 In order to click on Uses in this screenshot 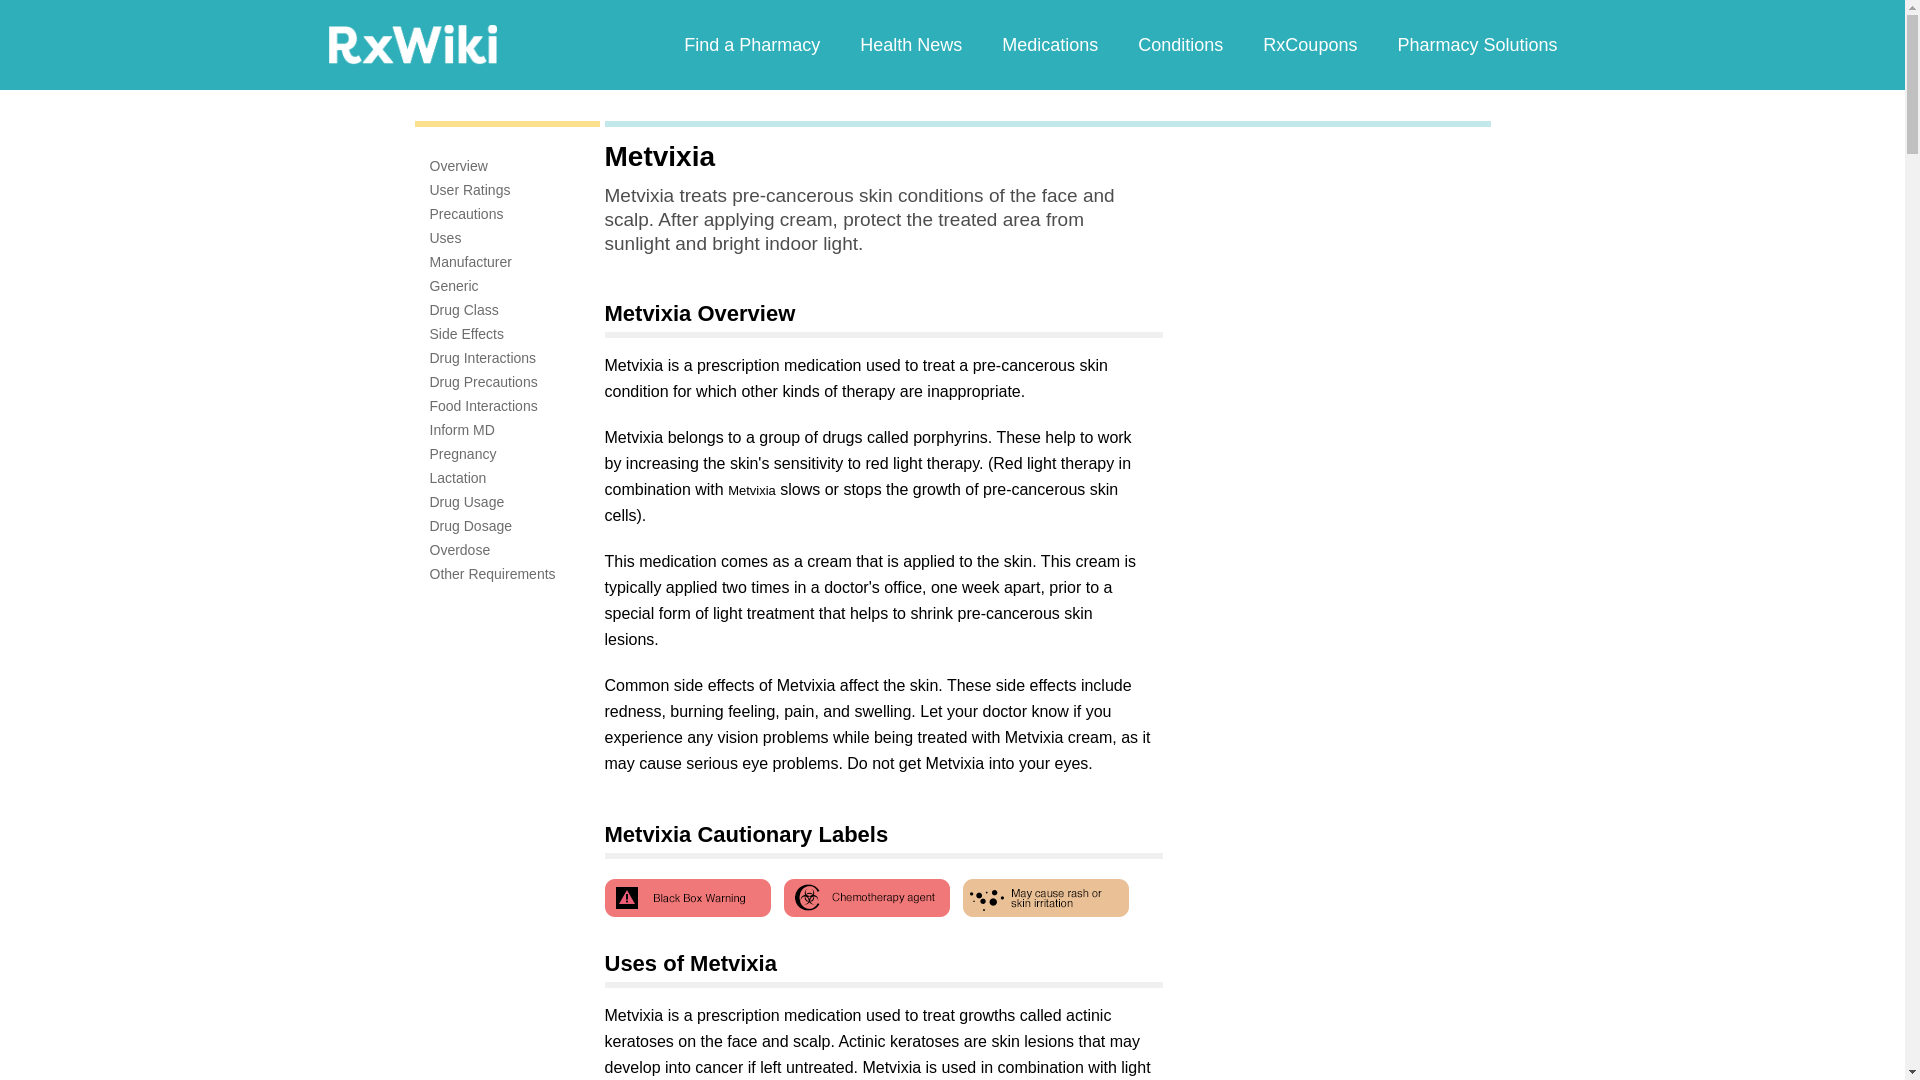, I will do `click(446, 238)`.